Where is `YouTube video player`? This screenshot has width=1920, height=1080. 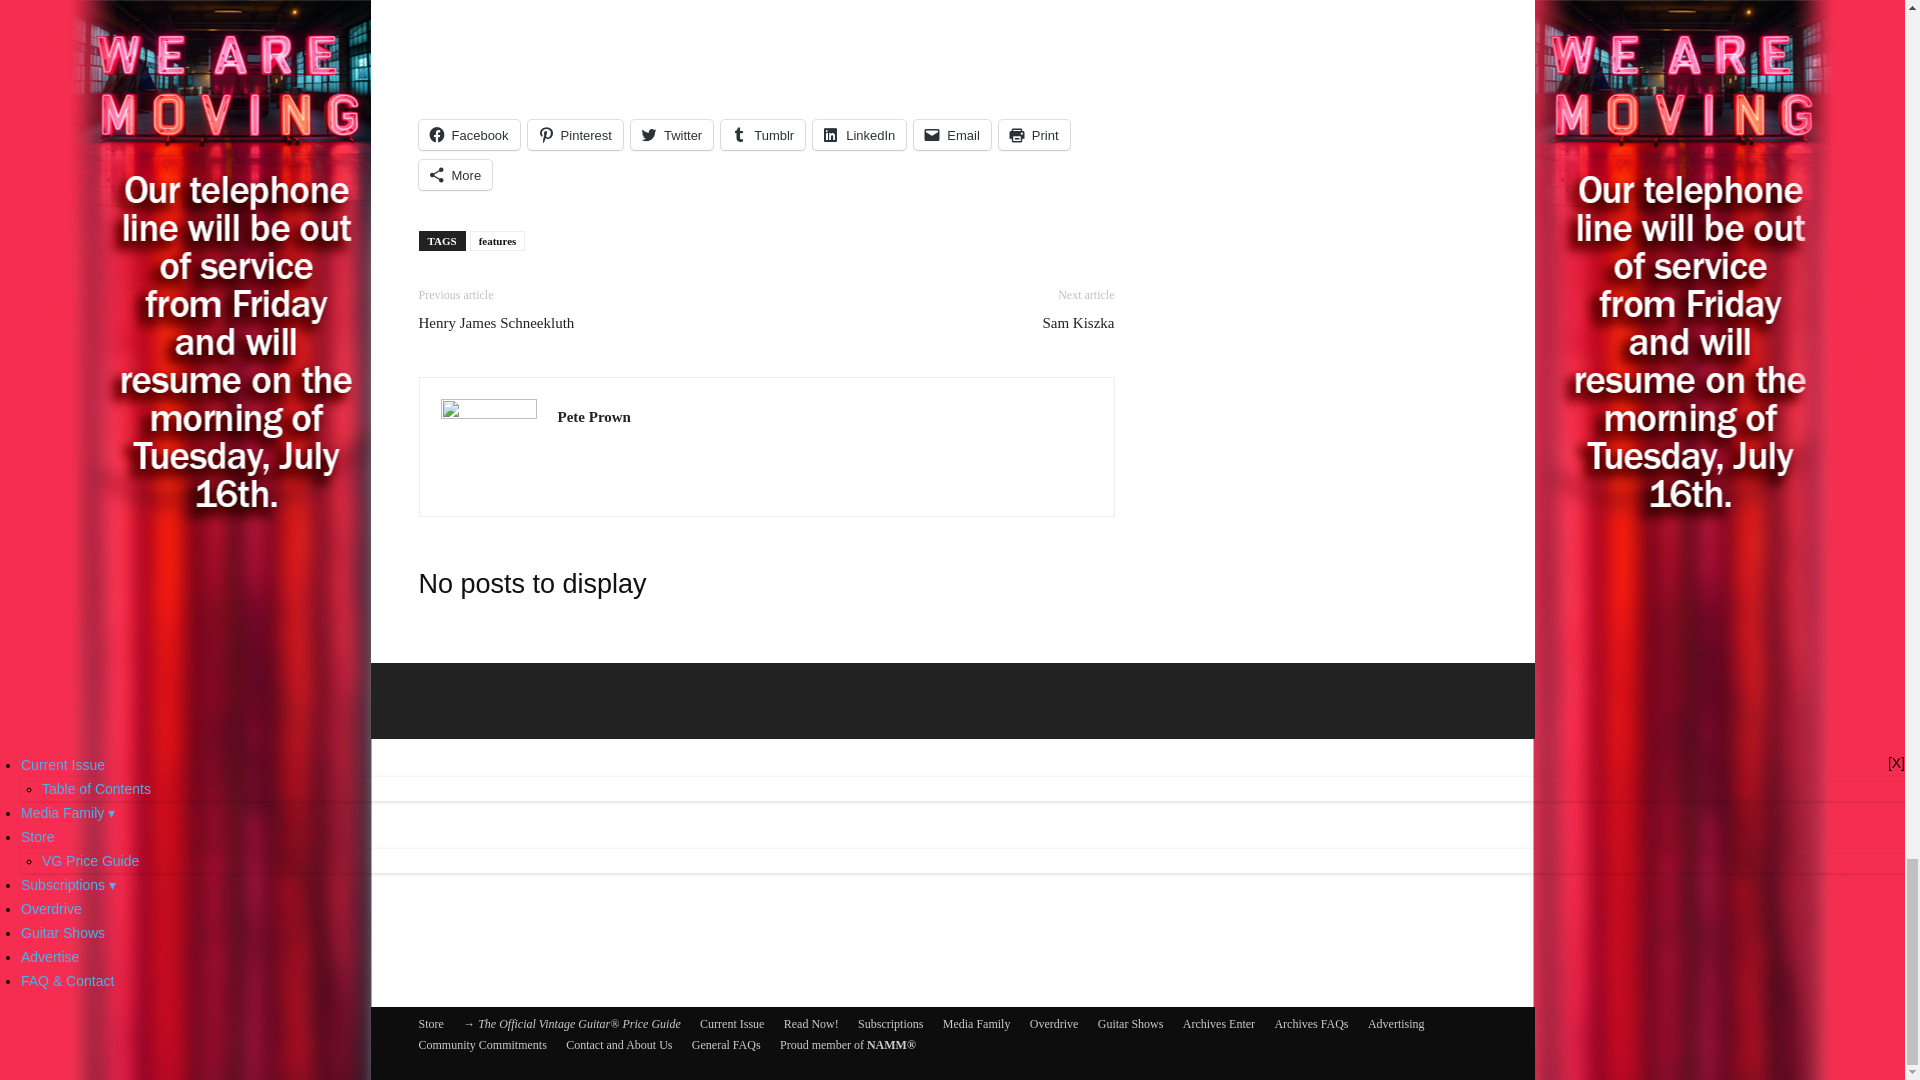
YouTube video player is located at coordinates (766, 43).